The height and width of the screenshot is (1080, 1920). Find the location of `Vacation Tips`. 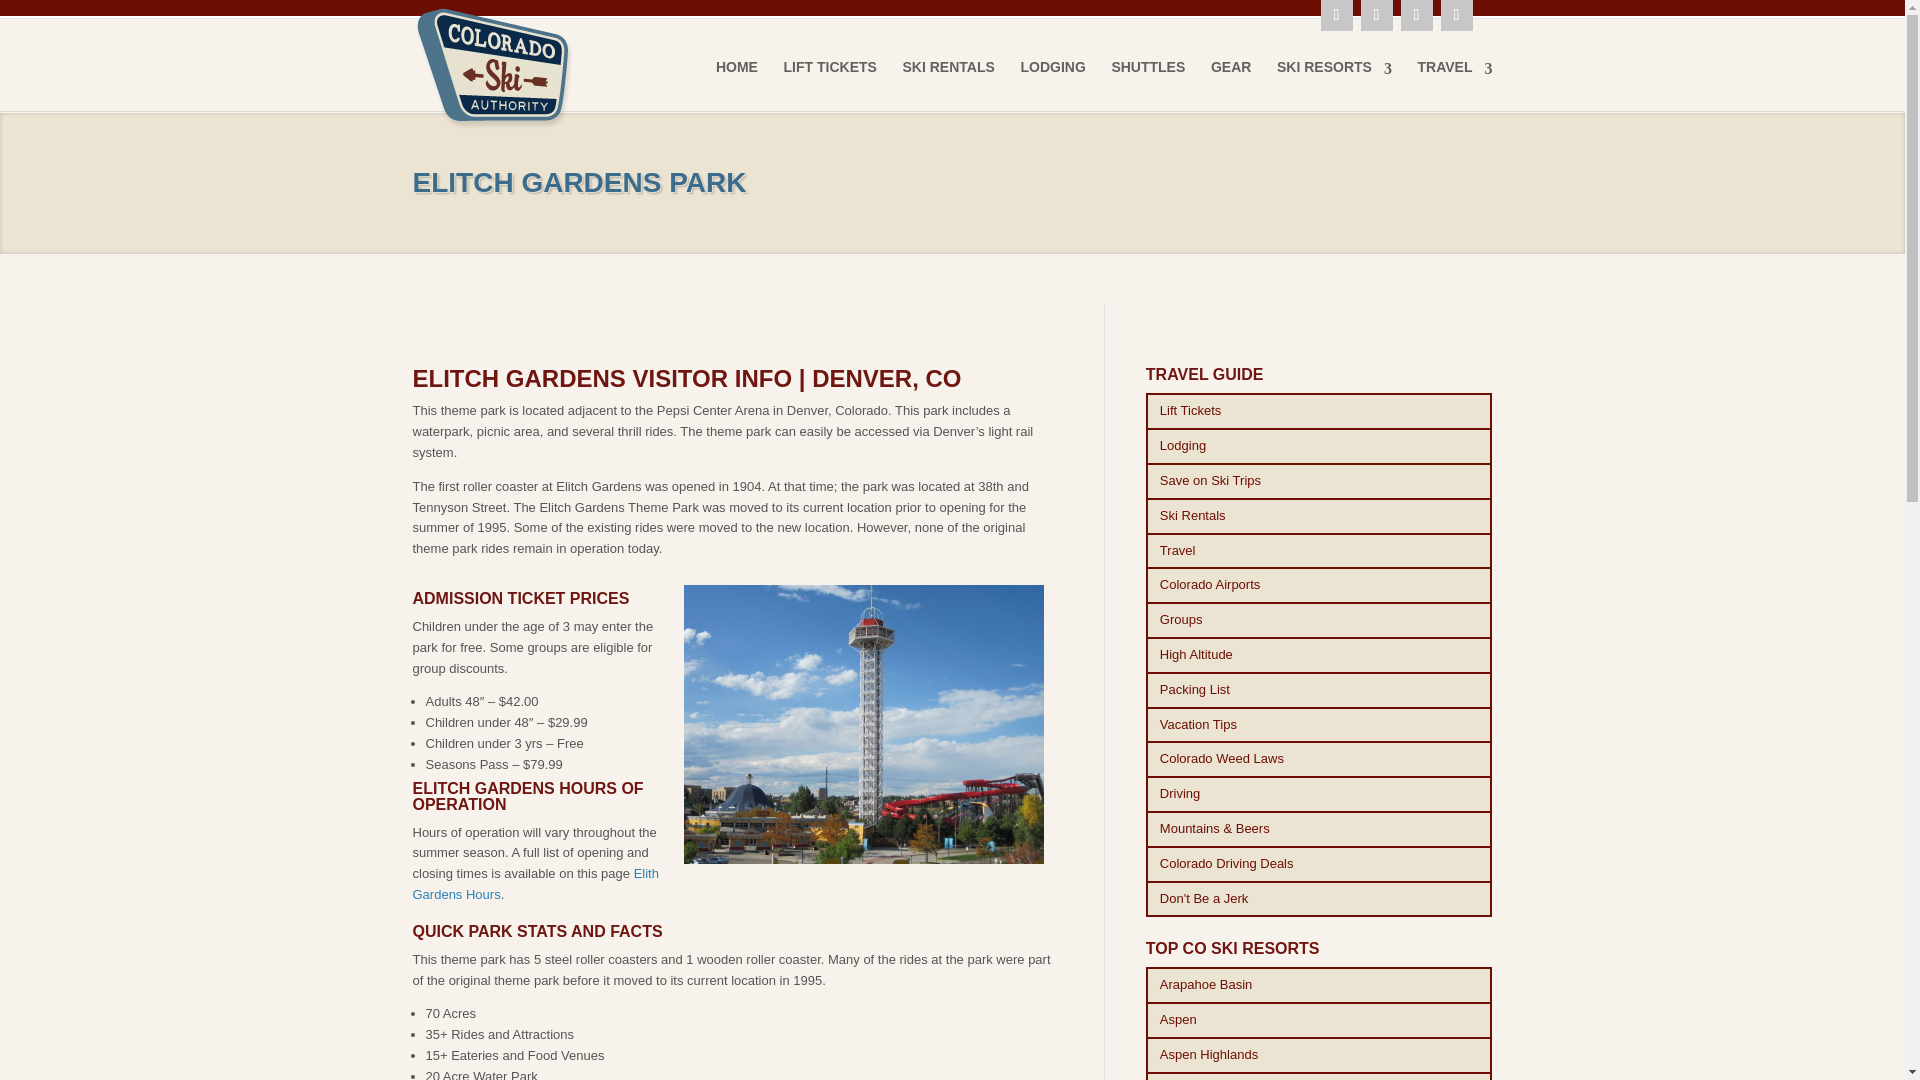

Vacation Tips is located at coordinates (1320, 726).